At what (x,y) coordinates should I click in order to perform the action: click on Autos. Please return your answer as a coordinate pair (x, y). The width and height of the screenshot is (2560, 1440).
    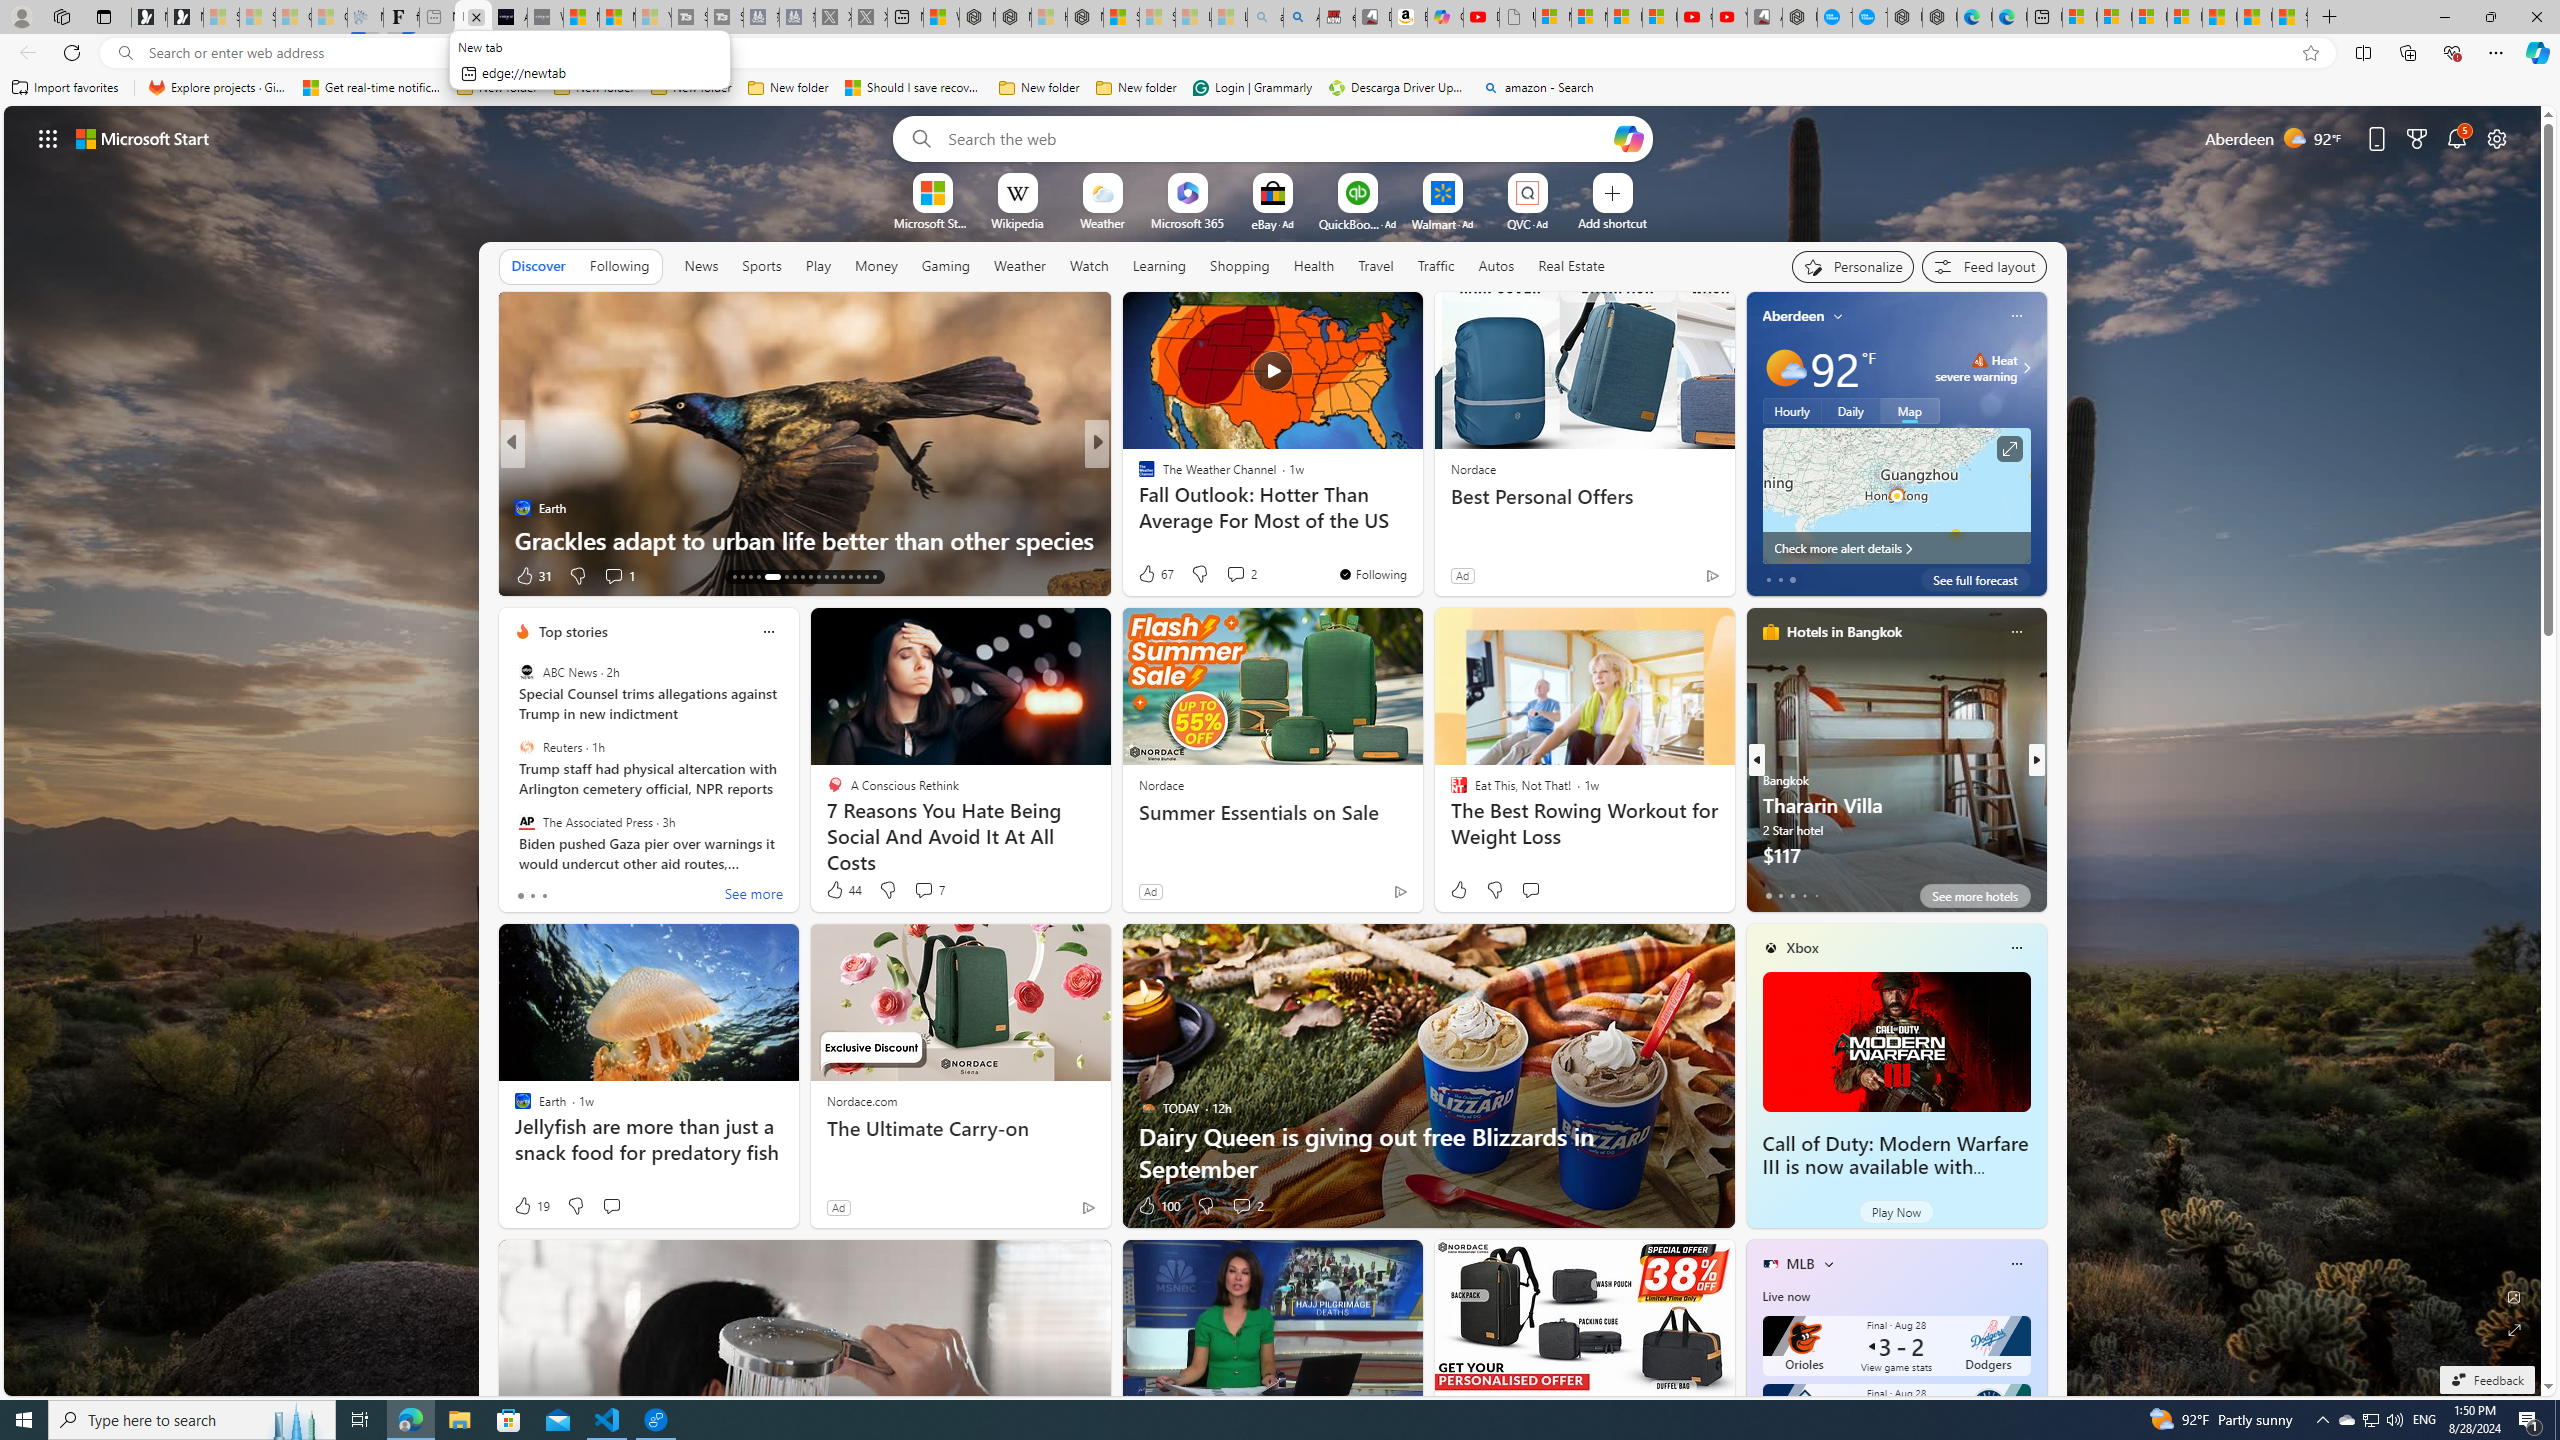
    Looking at the image, I should click on (1498, 265).